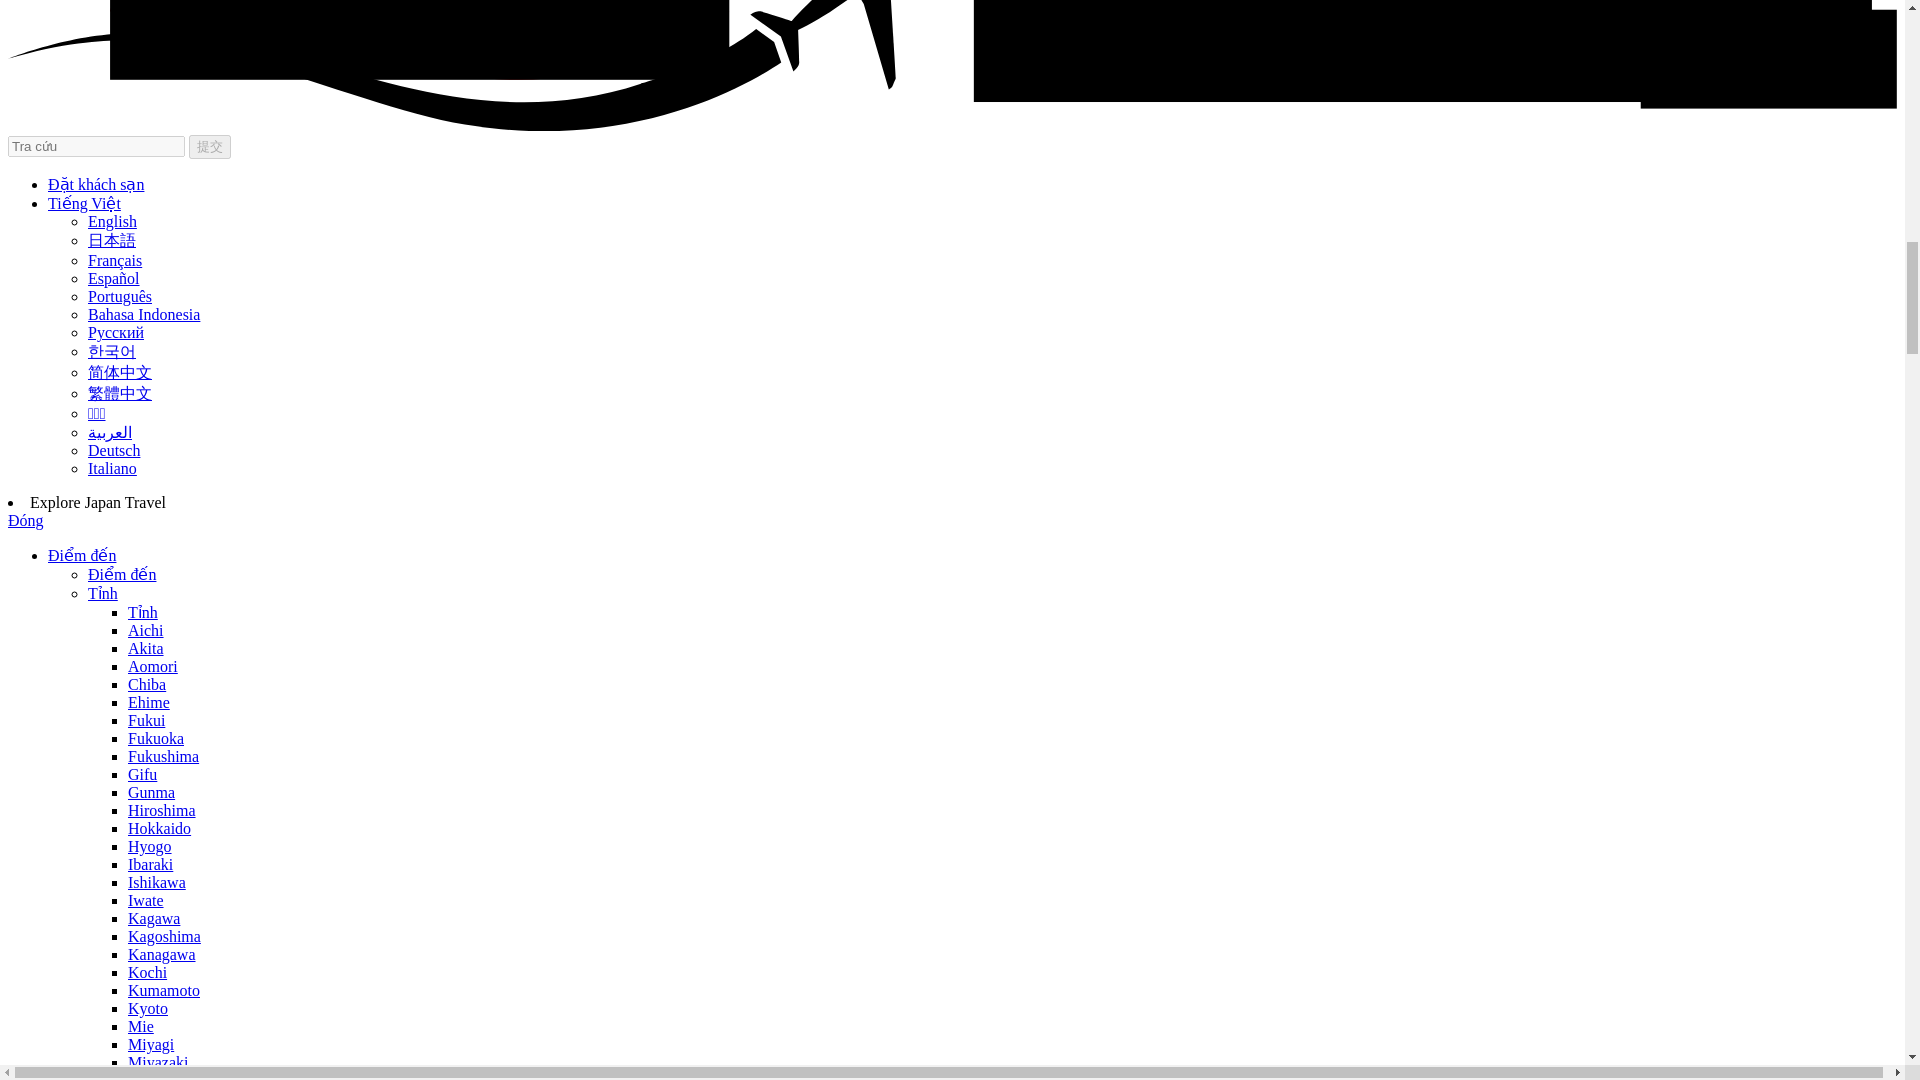 Image resolution: width=1920 pixels, height=1080 pixels. Describe the element at coordinates (142, 774) in the screenshot. I see `Gifu` at that location.